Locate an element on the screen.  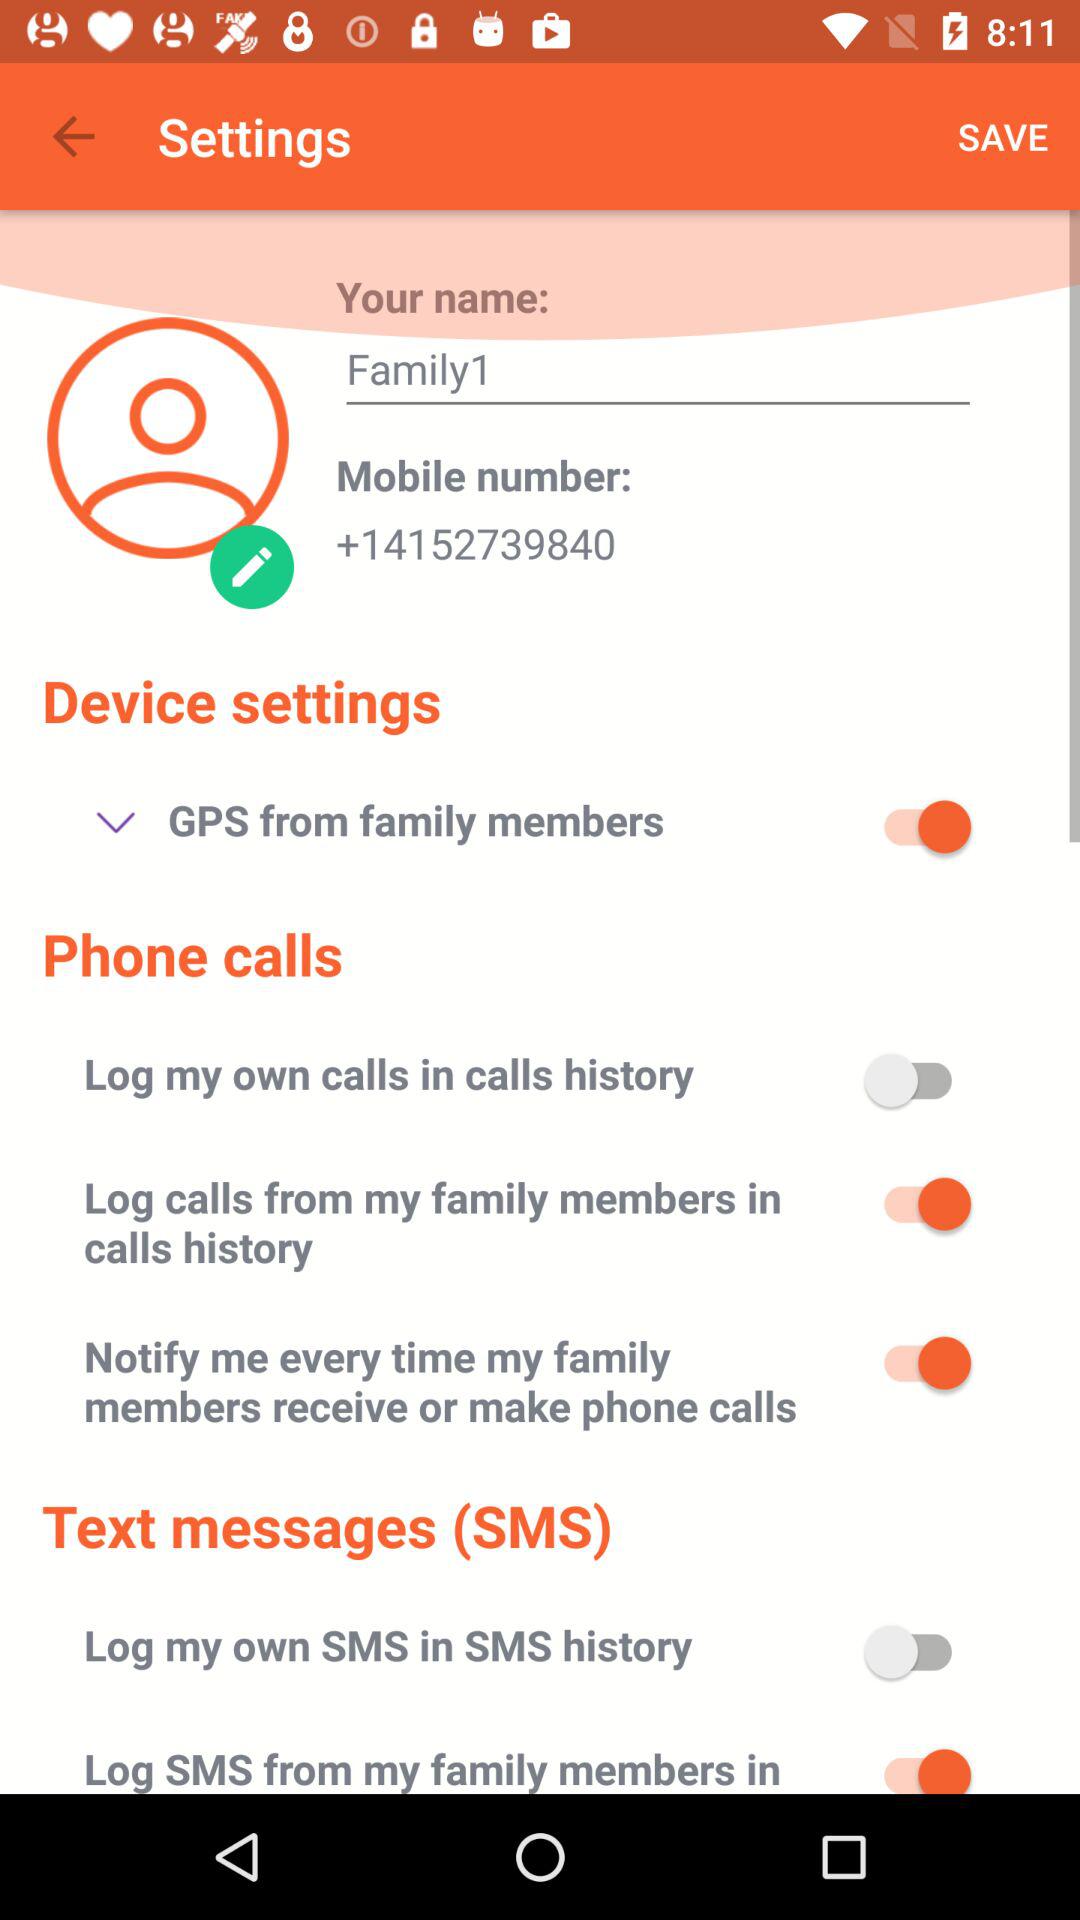
open the icon at the top right corner is located at coordinates (1003, 136).